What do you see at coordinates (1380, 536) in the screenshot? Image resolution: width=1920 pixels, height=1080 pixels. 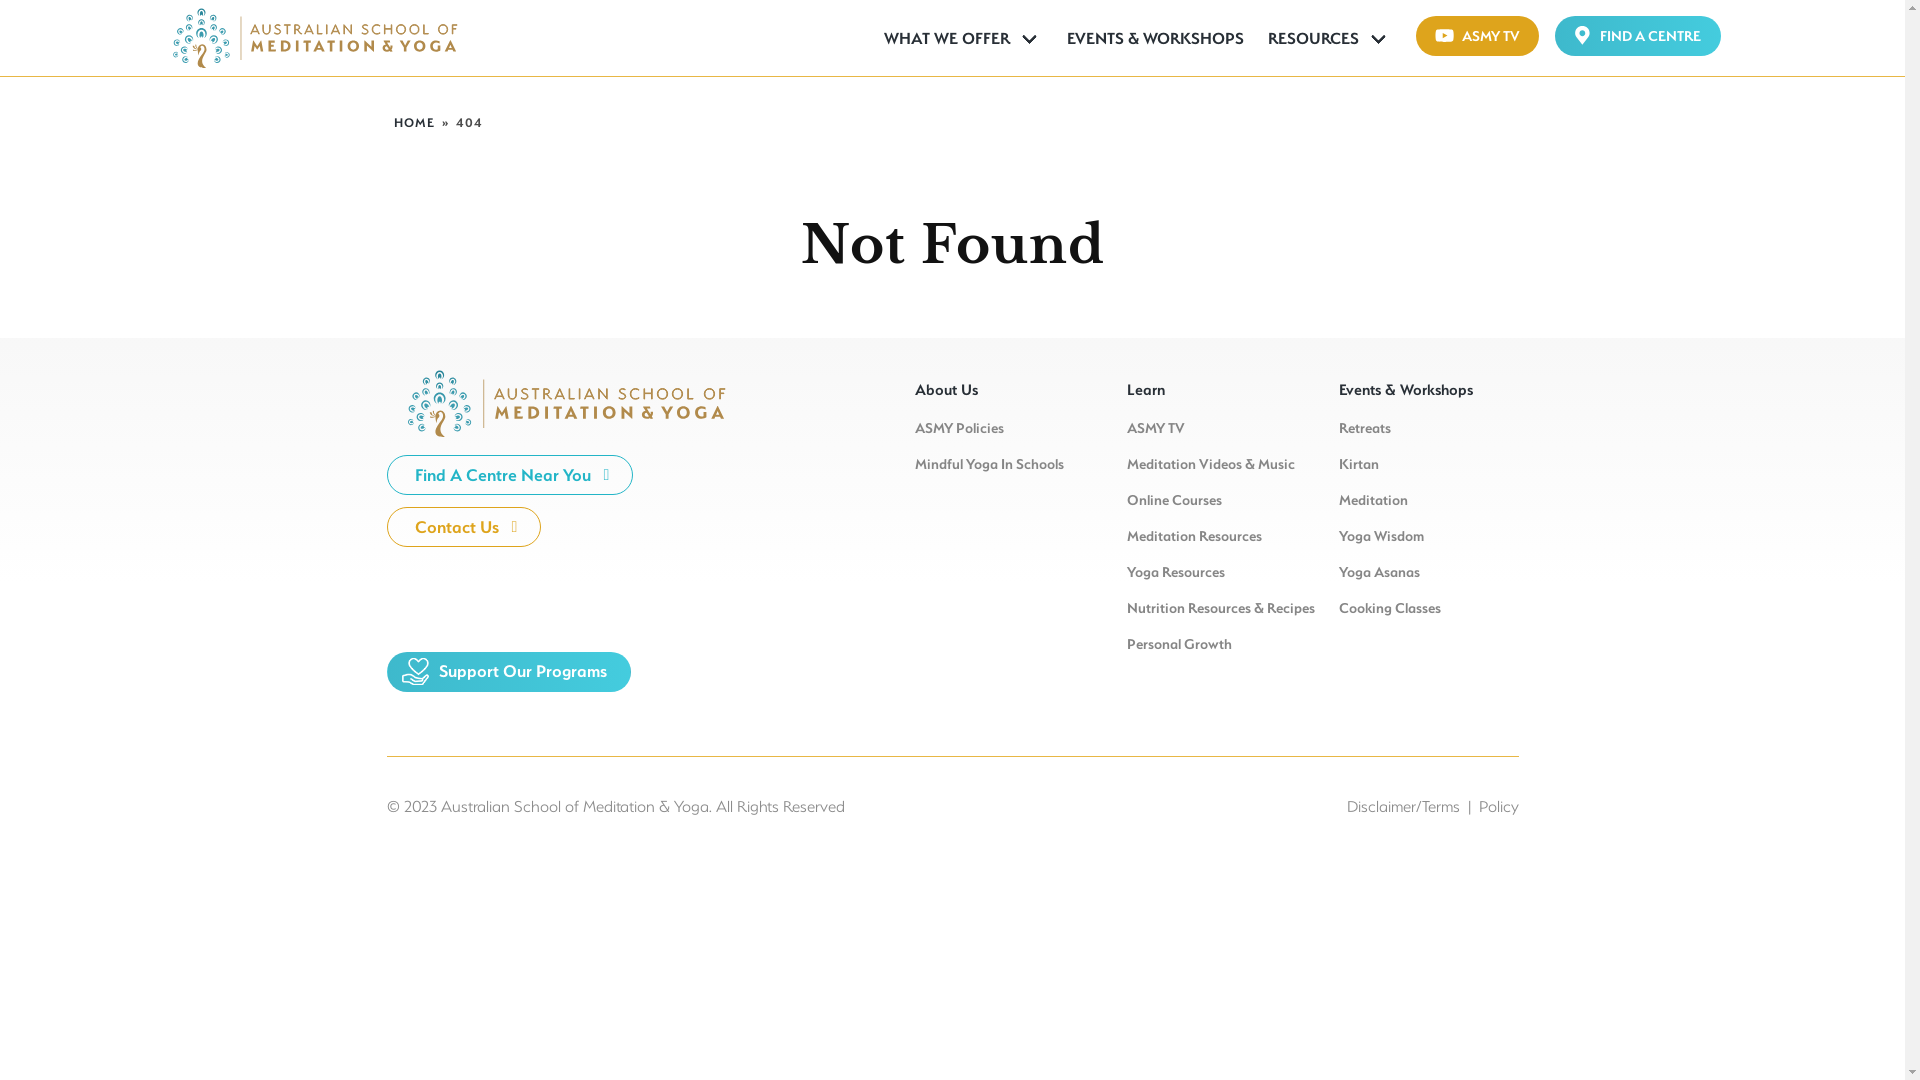 I see `Yoga Wisdom` at bounding box center [1380, 536].